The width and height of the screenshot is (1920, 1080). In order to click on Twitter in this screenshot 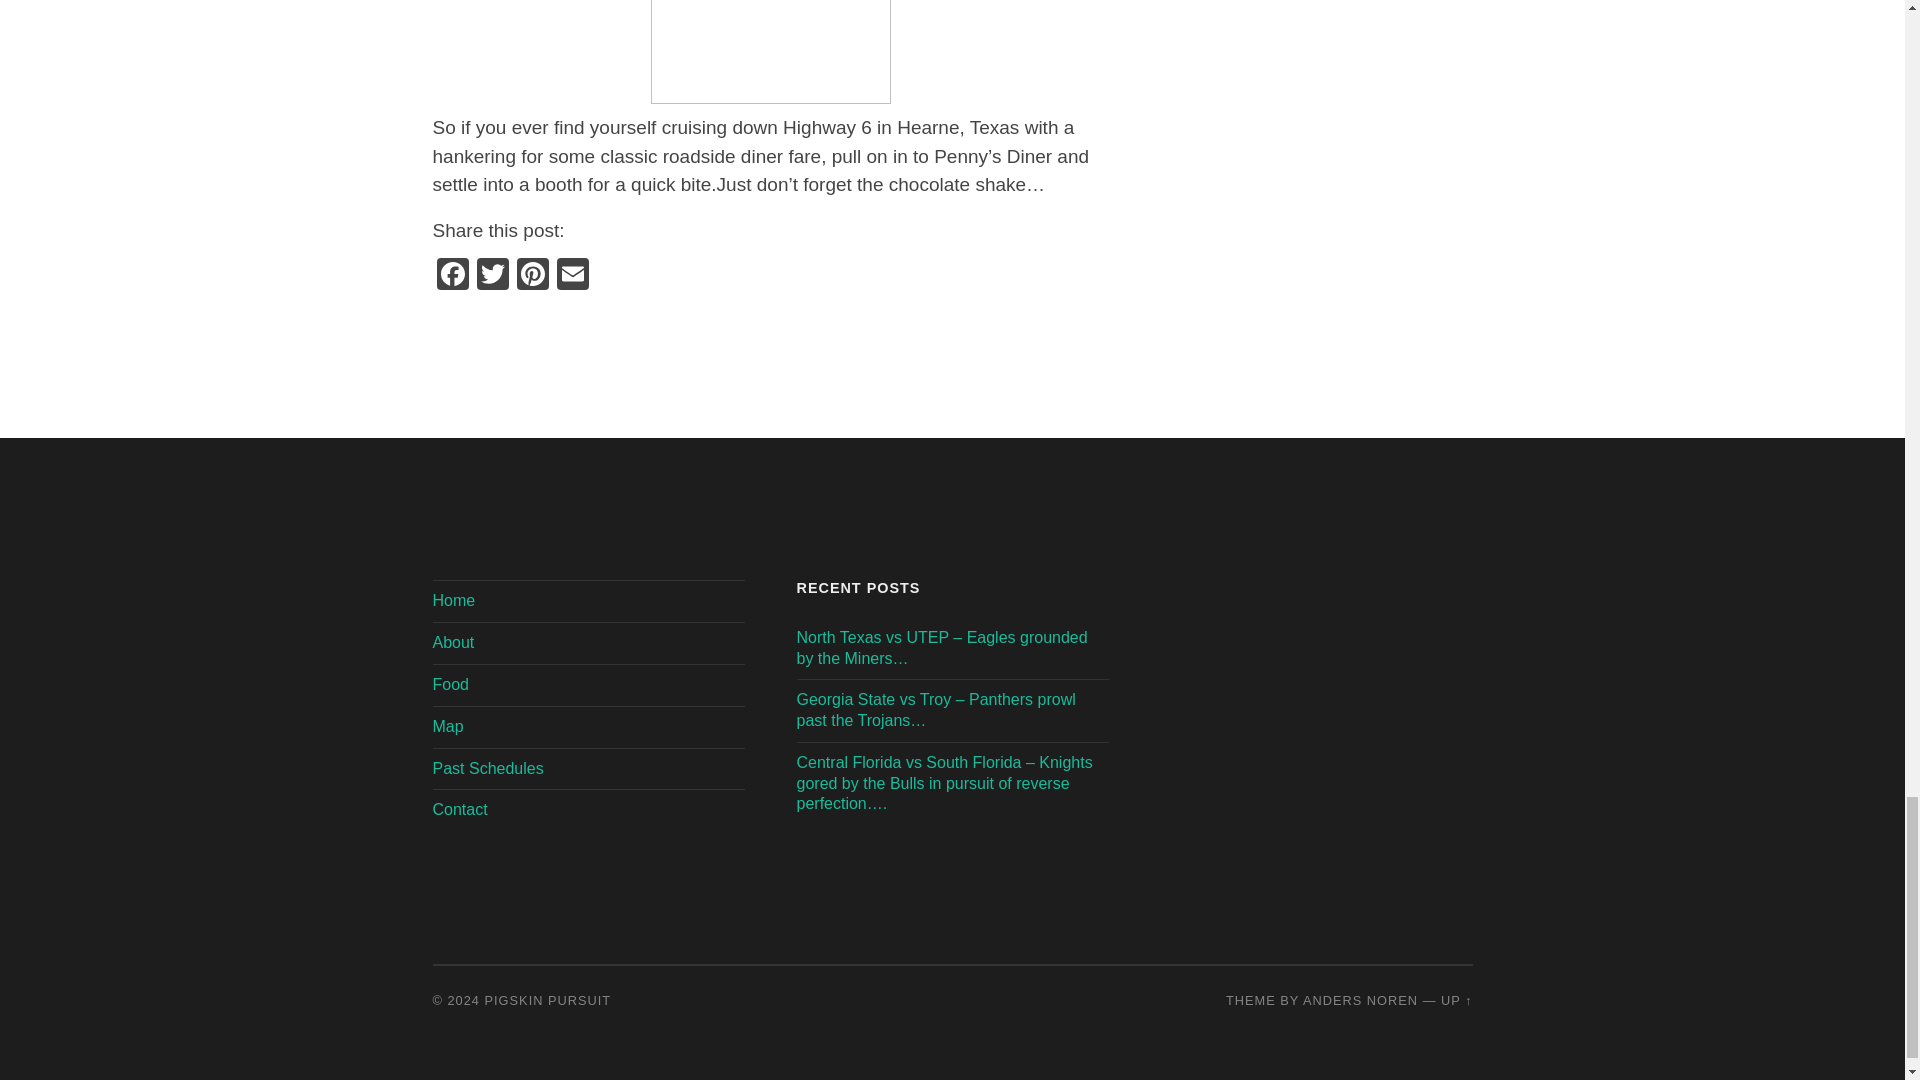, I will do `click(492, 276)`.